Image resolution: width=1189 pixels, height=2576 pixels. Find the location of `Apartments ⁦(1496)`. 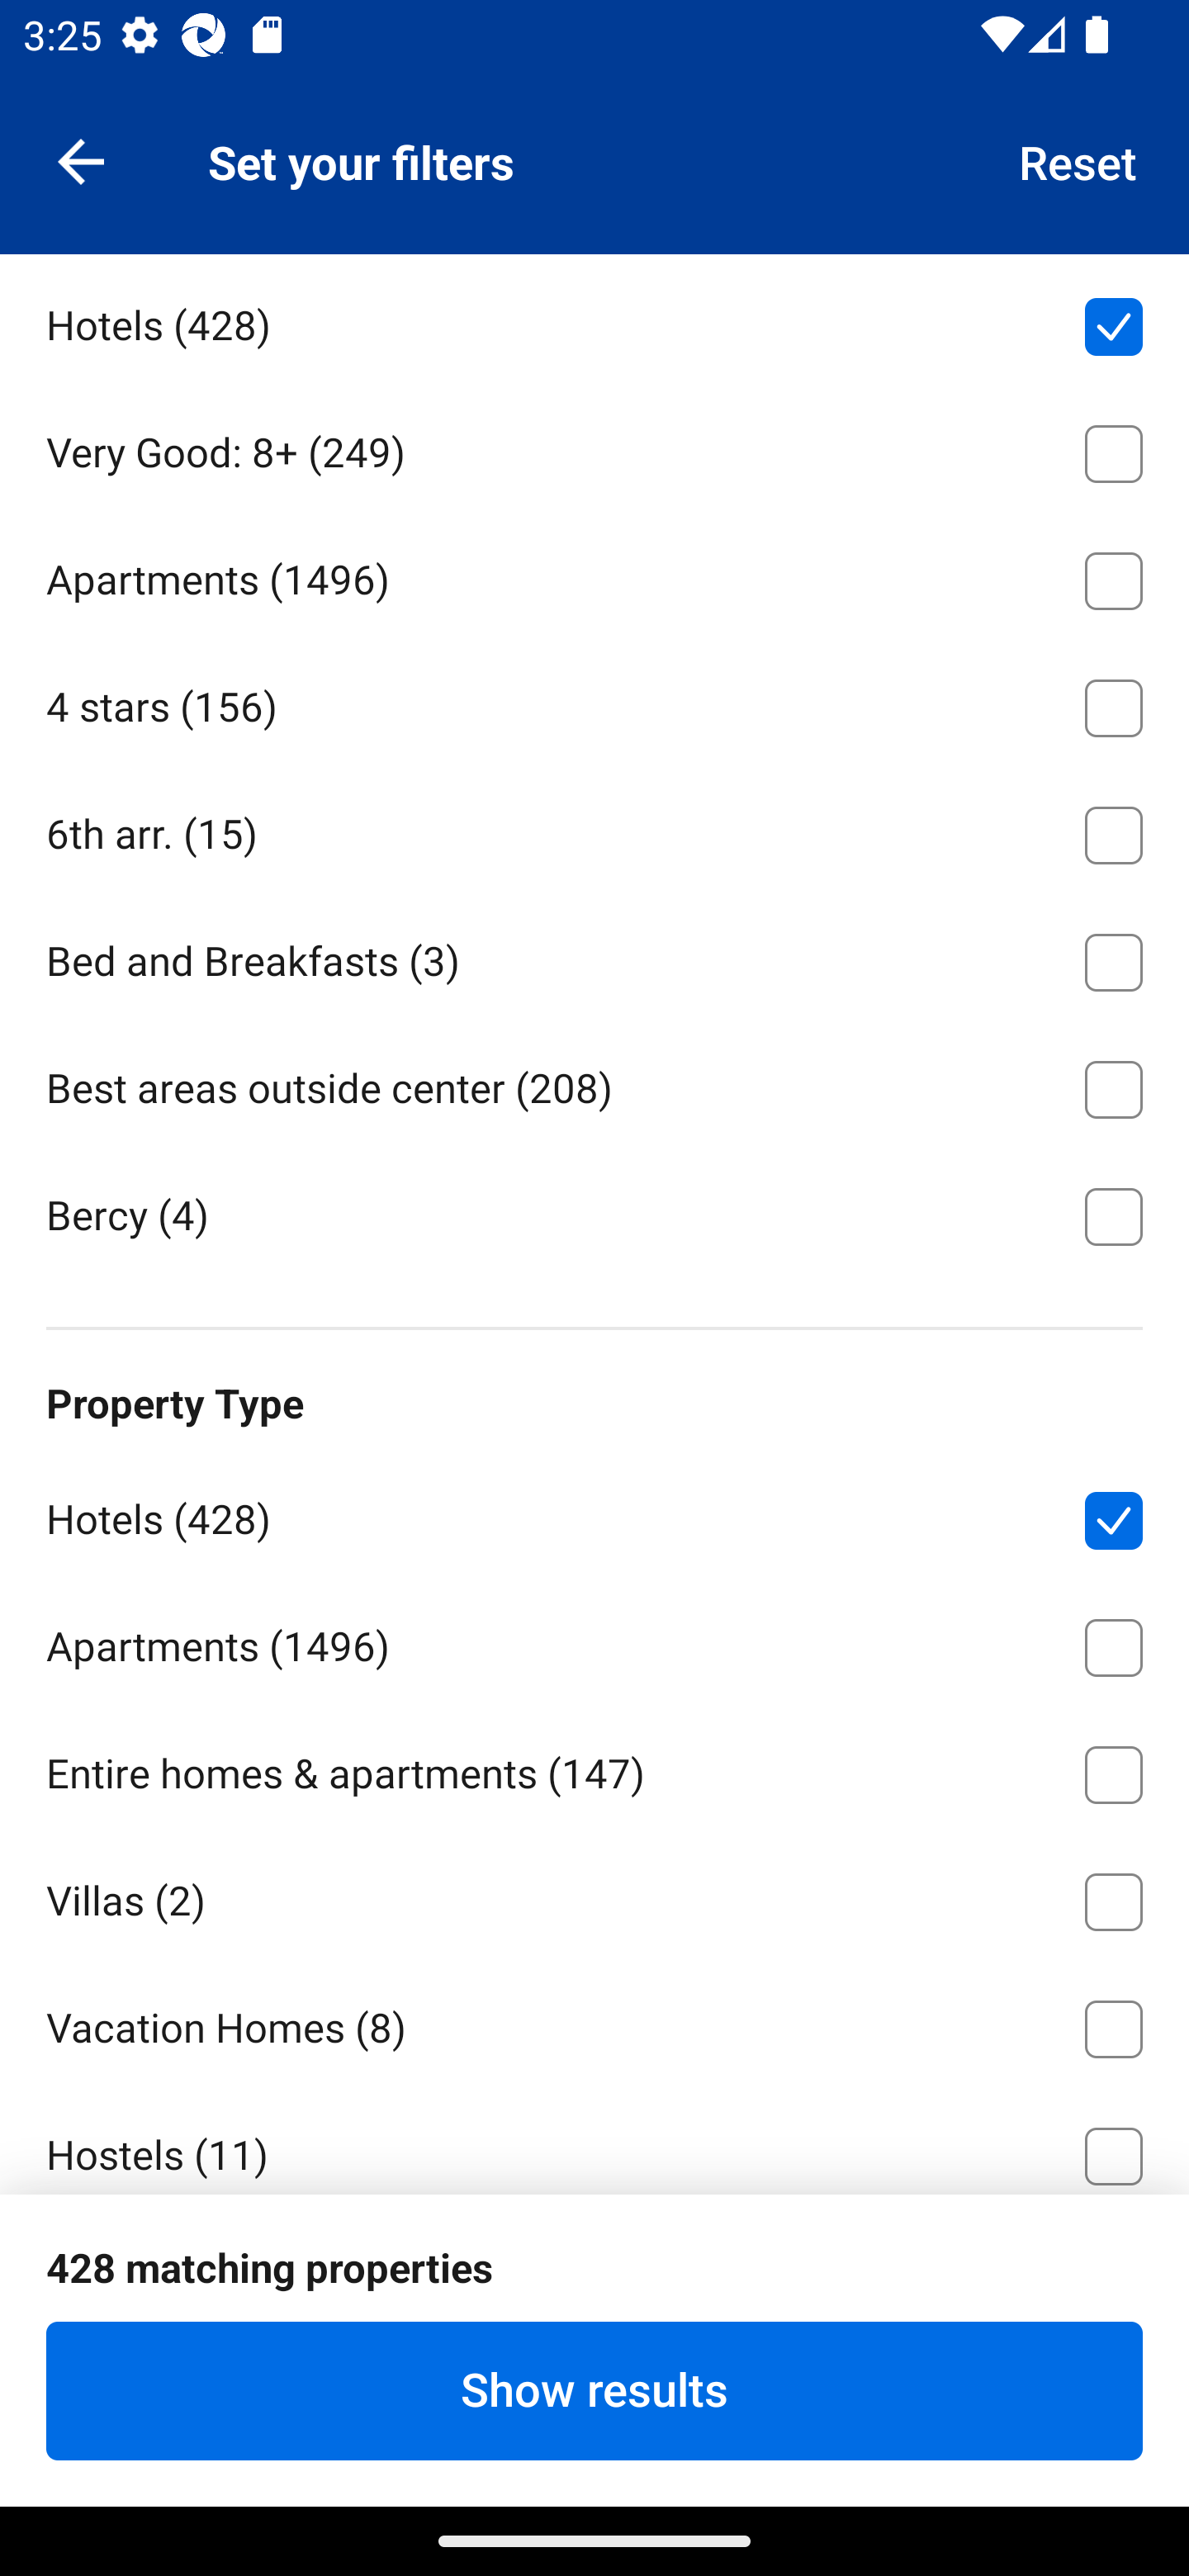

Apartments ⁦(1496) is located at coordinates (594, 575).